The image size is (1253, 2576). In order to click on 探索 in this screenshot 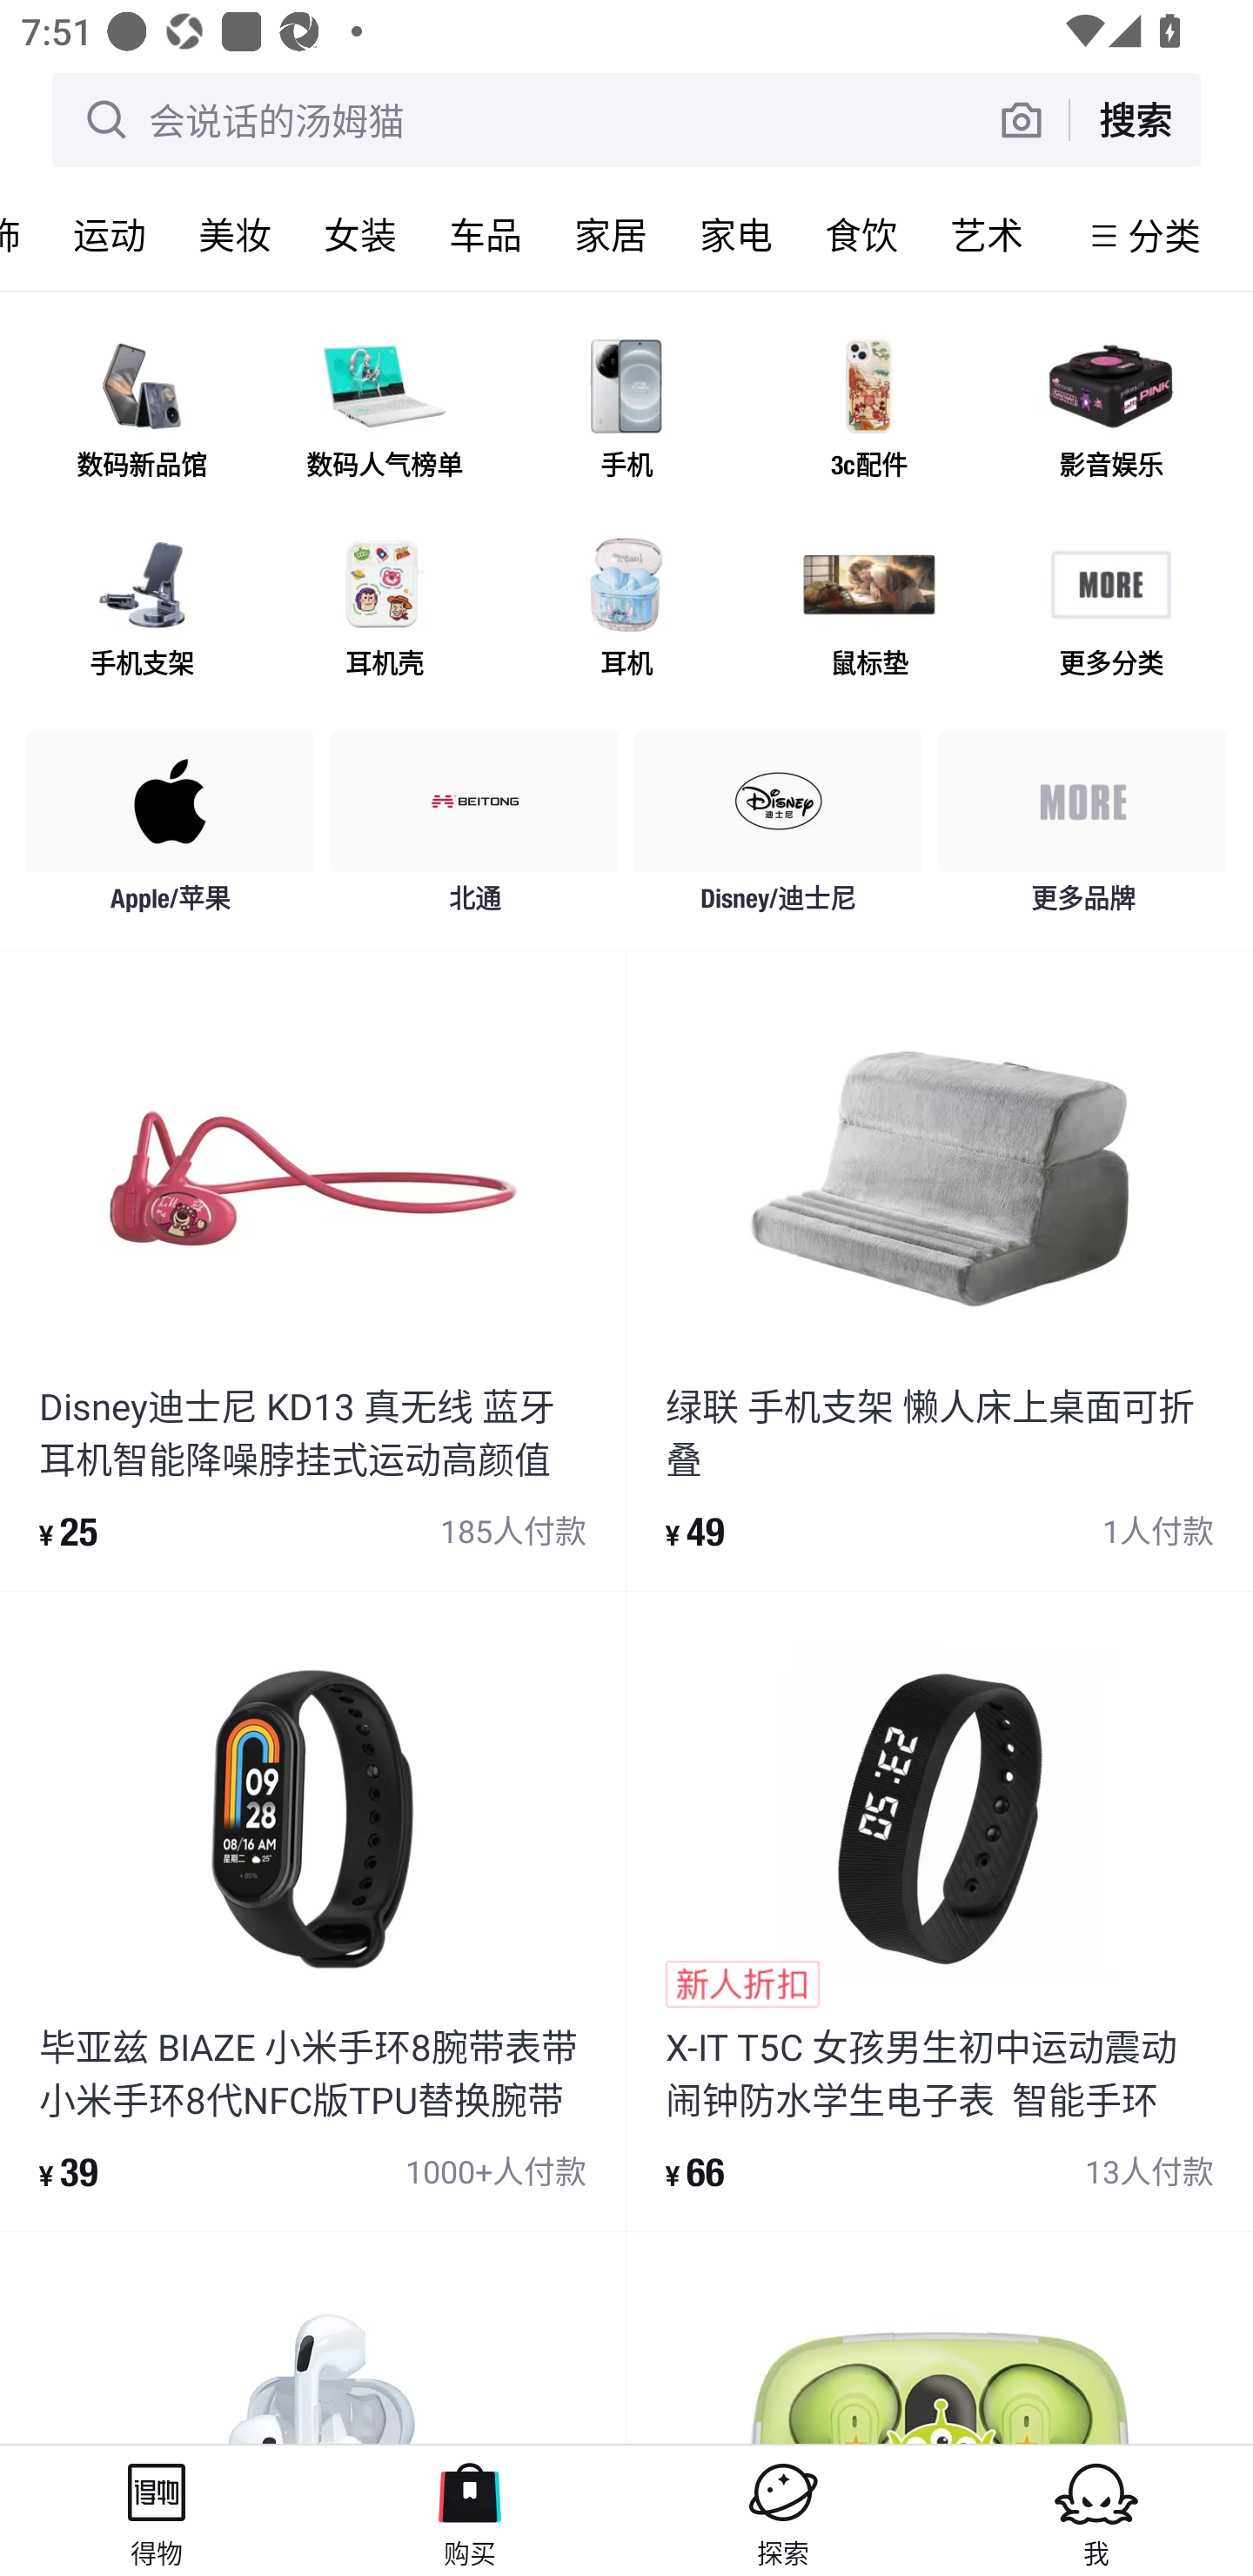, I will do `click(783, 2510)`.